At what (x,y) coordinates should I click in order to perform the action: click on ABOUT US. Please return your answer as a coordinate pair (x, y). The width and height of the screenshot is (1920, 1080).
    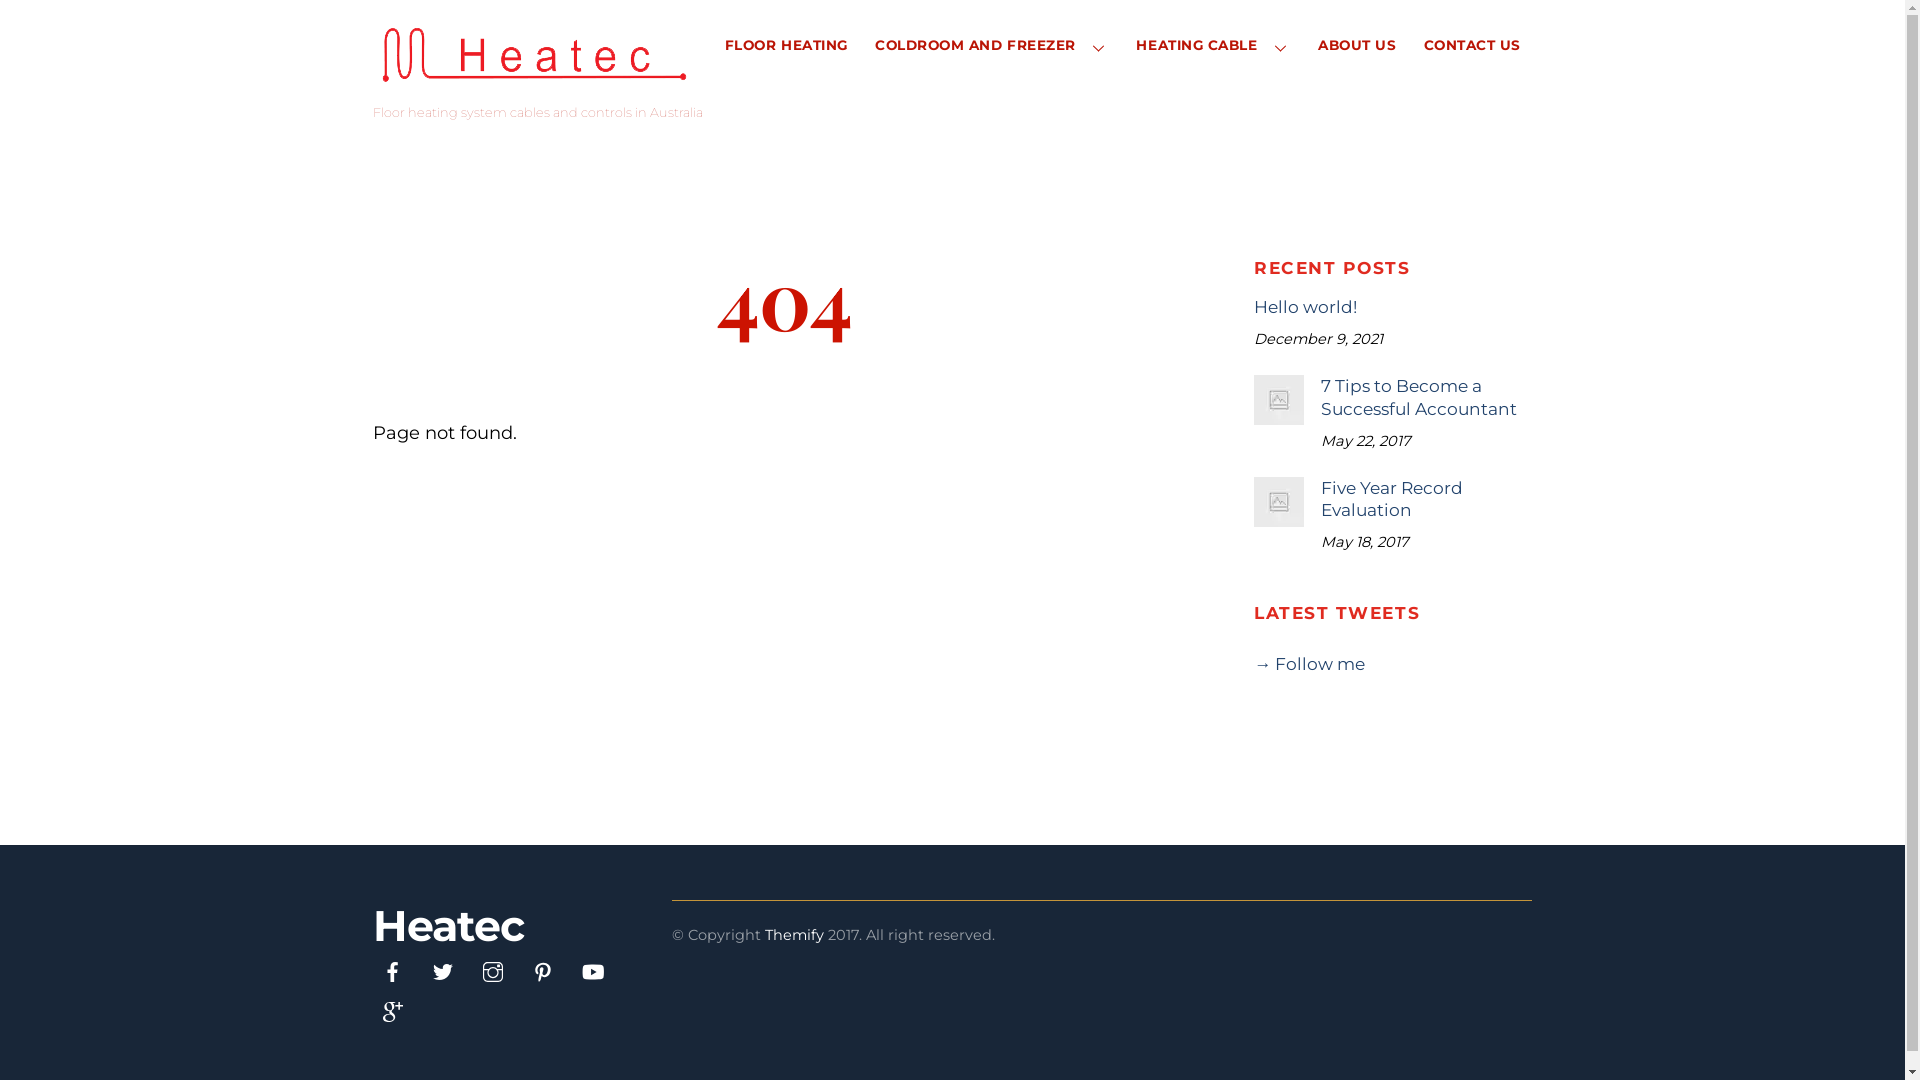
    Looking at the image, I should click on (1356, 46).